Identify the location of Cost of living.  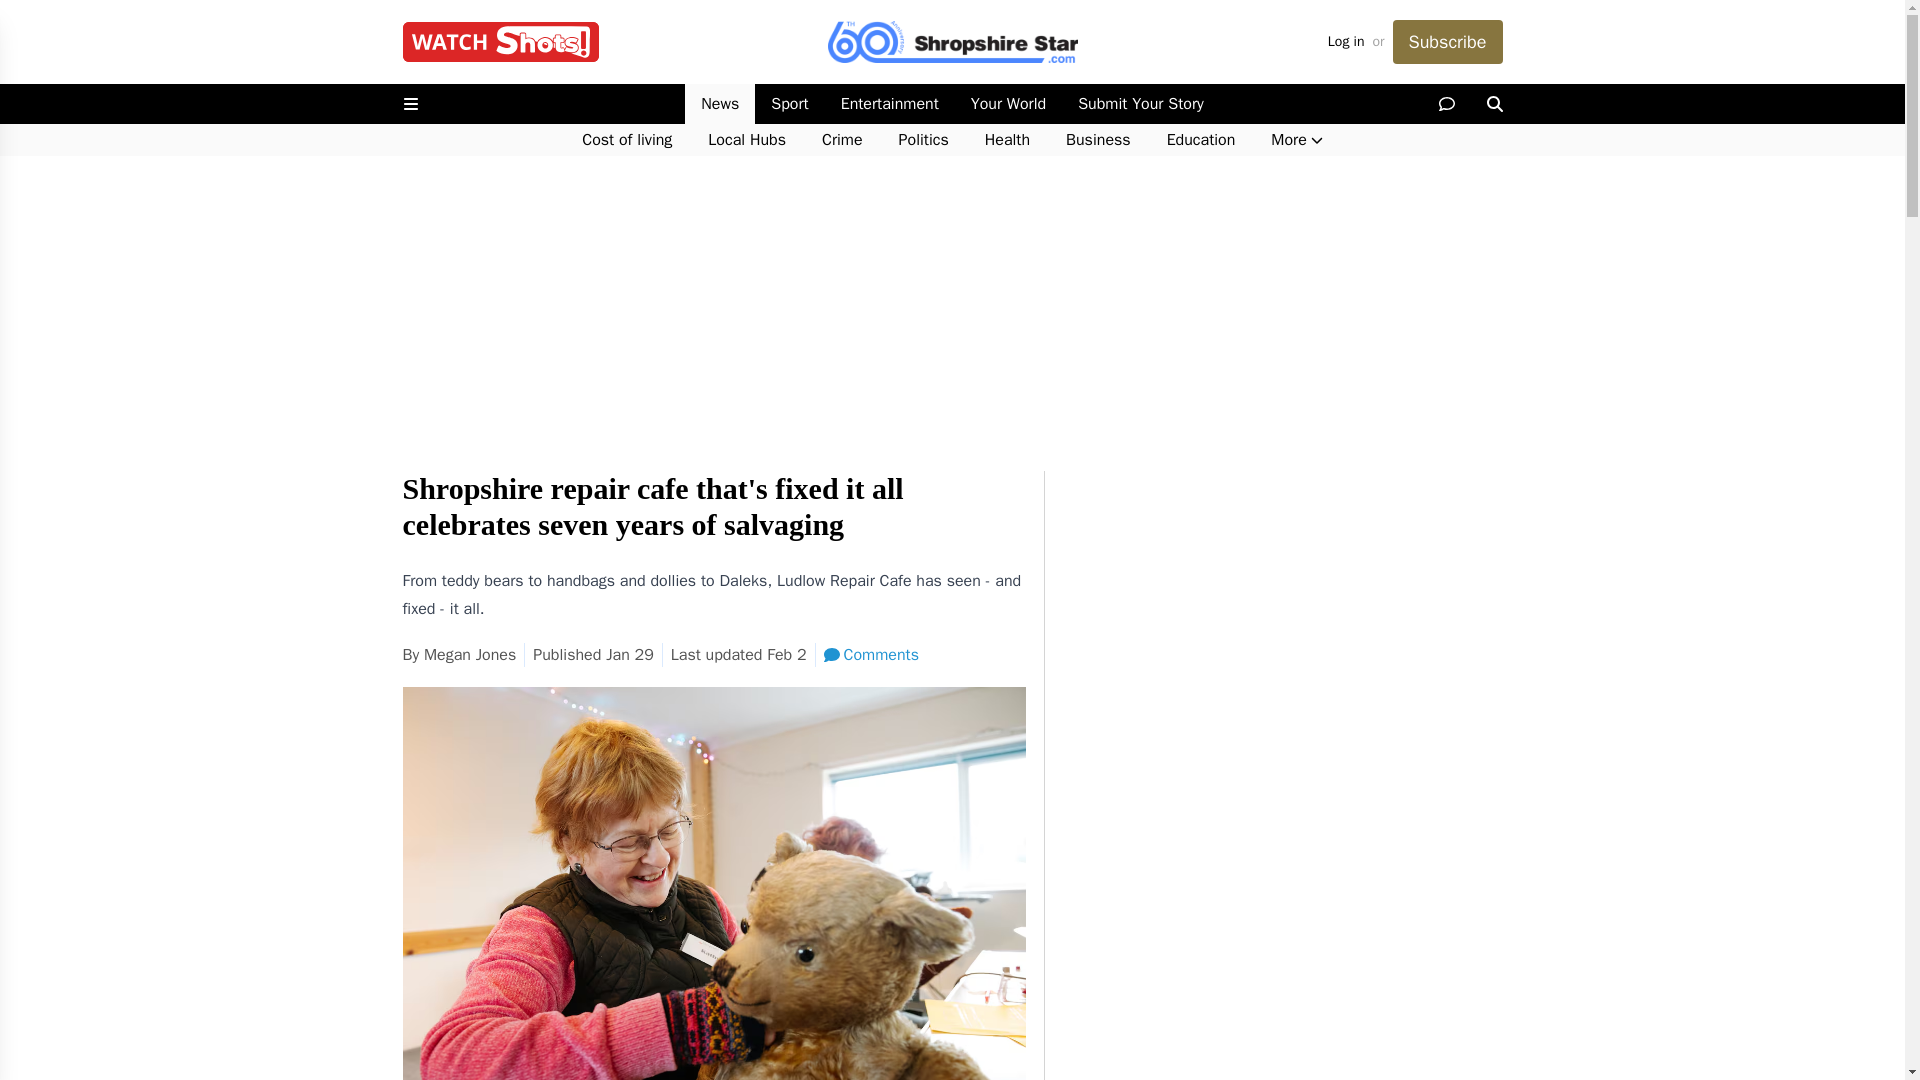
(626, 140).